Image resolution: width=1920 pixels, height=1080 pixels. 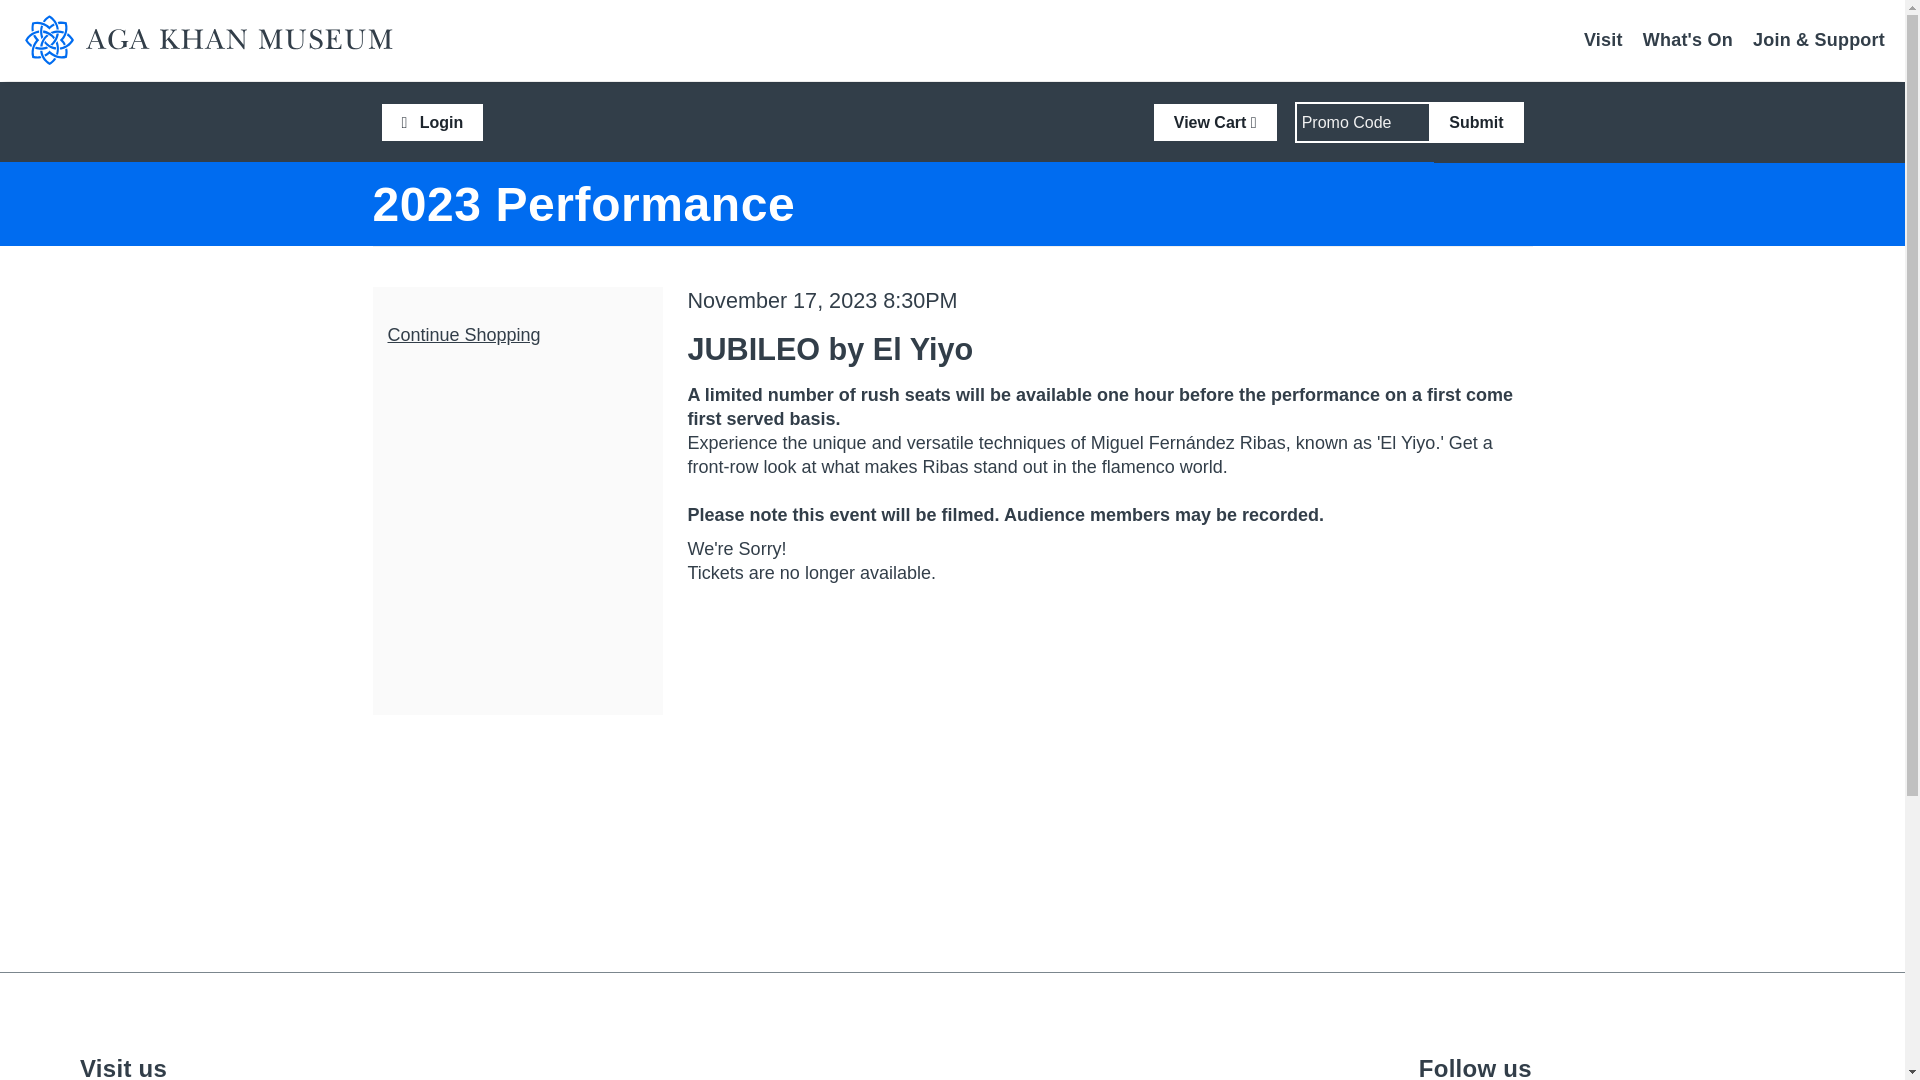 What do you see at coordinates (1603, 40) in the screenshot?
I see `Visit` at bounding box center [1603, 40].